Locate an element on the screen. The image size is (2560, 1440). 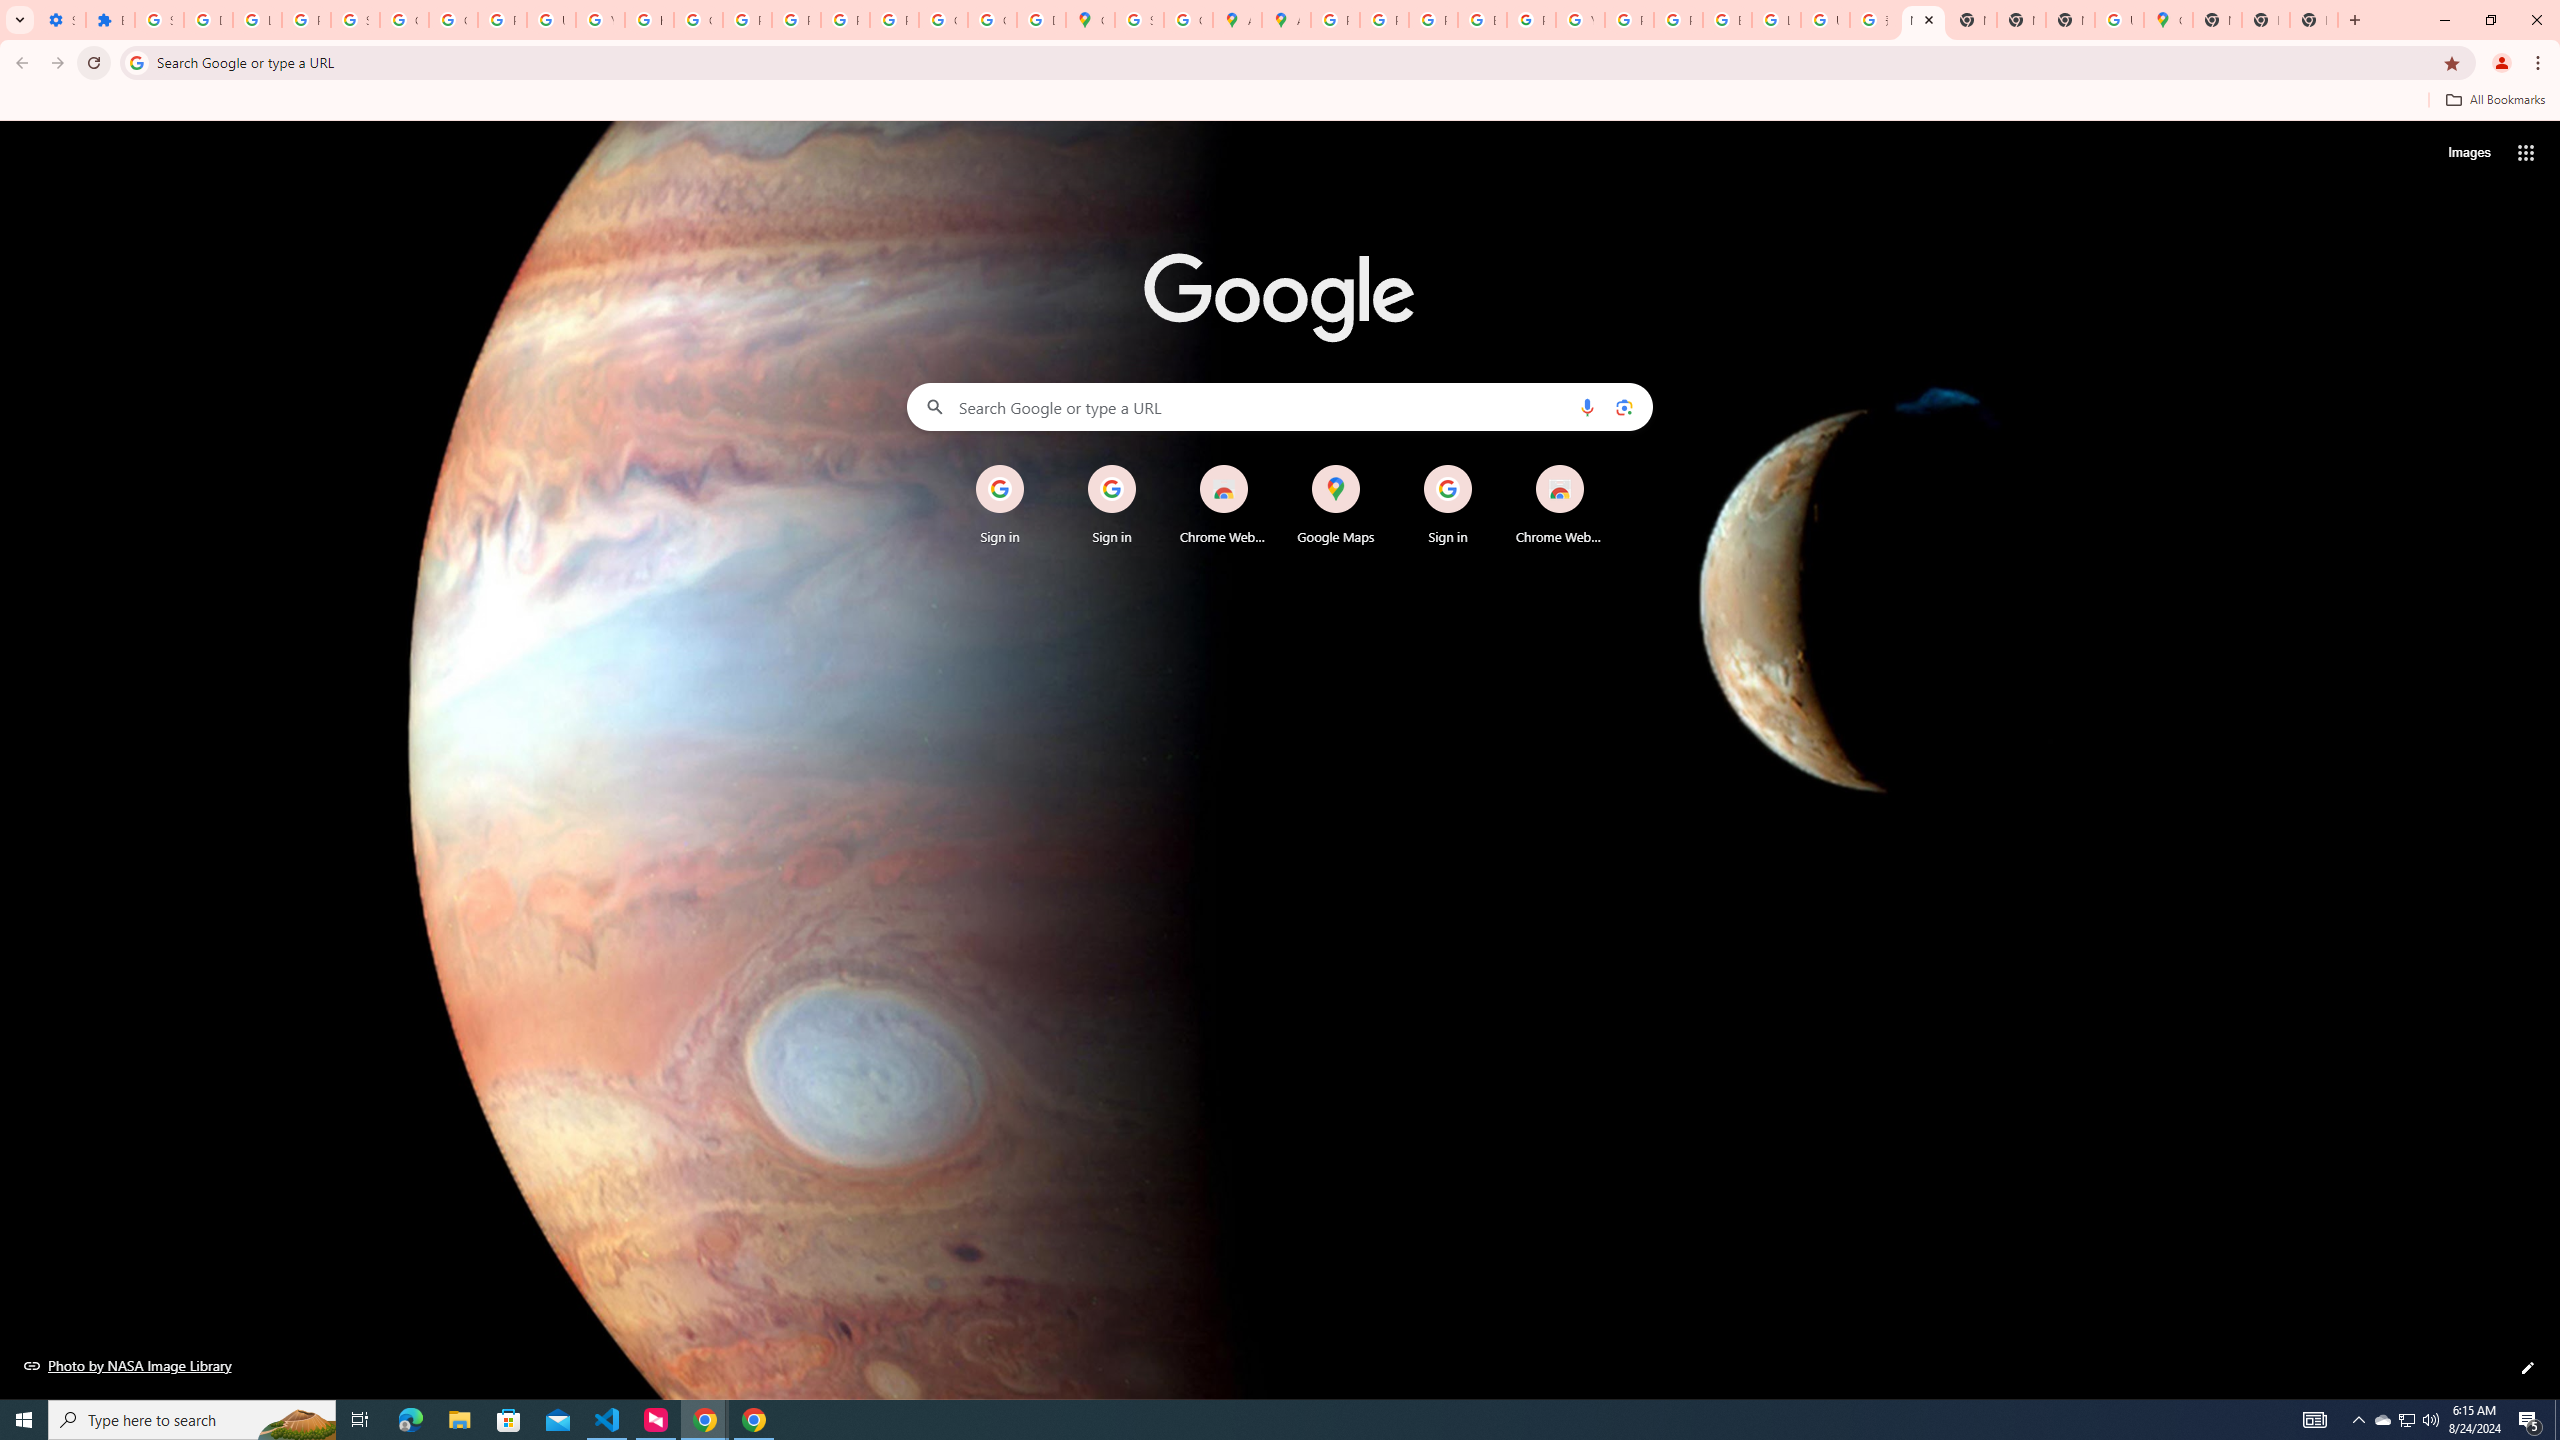
Create your Google Account is located at coordinates (1188, 20).